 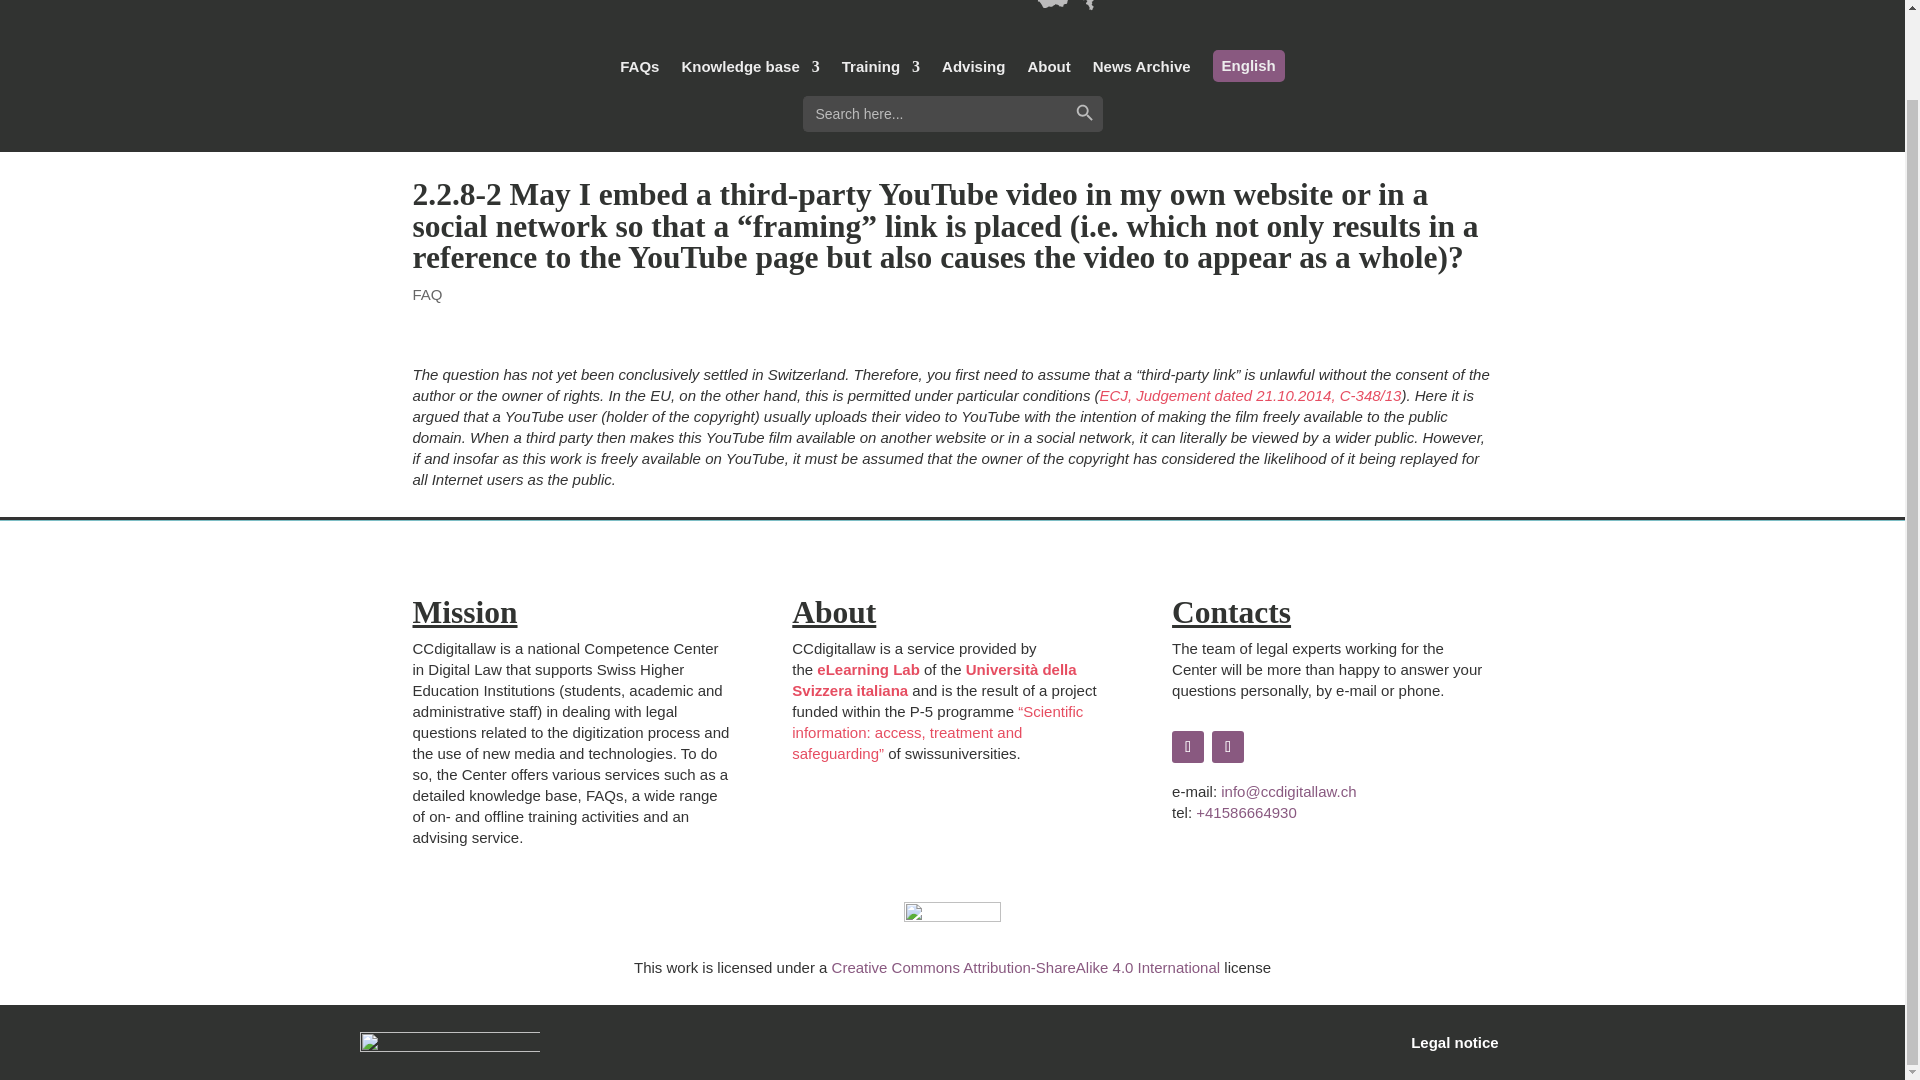 What do you see at coordinates (1187, 746) in the screenshot?
I see `Follow on Facebook` at bounding box center [1187, 746].